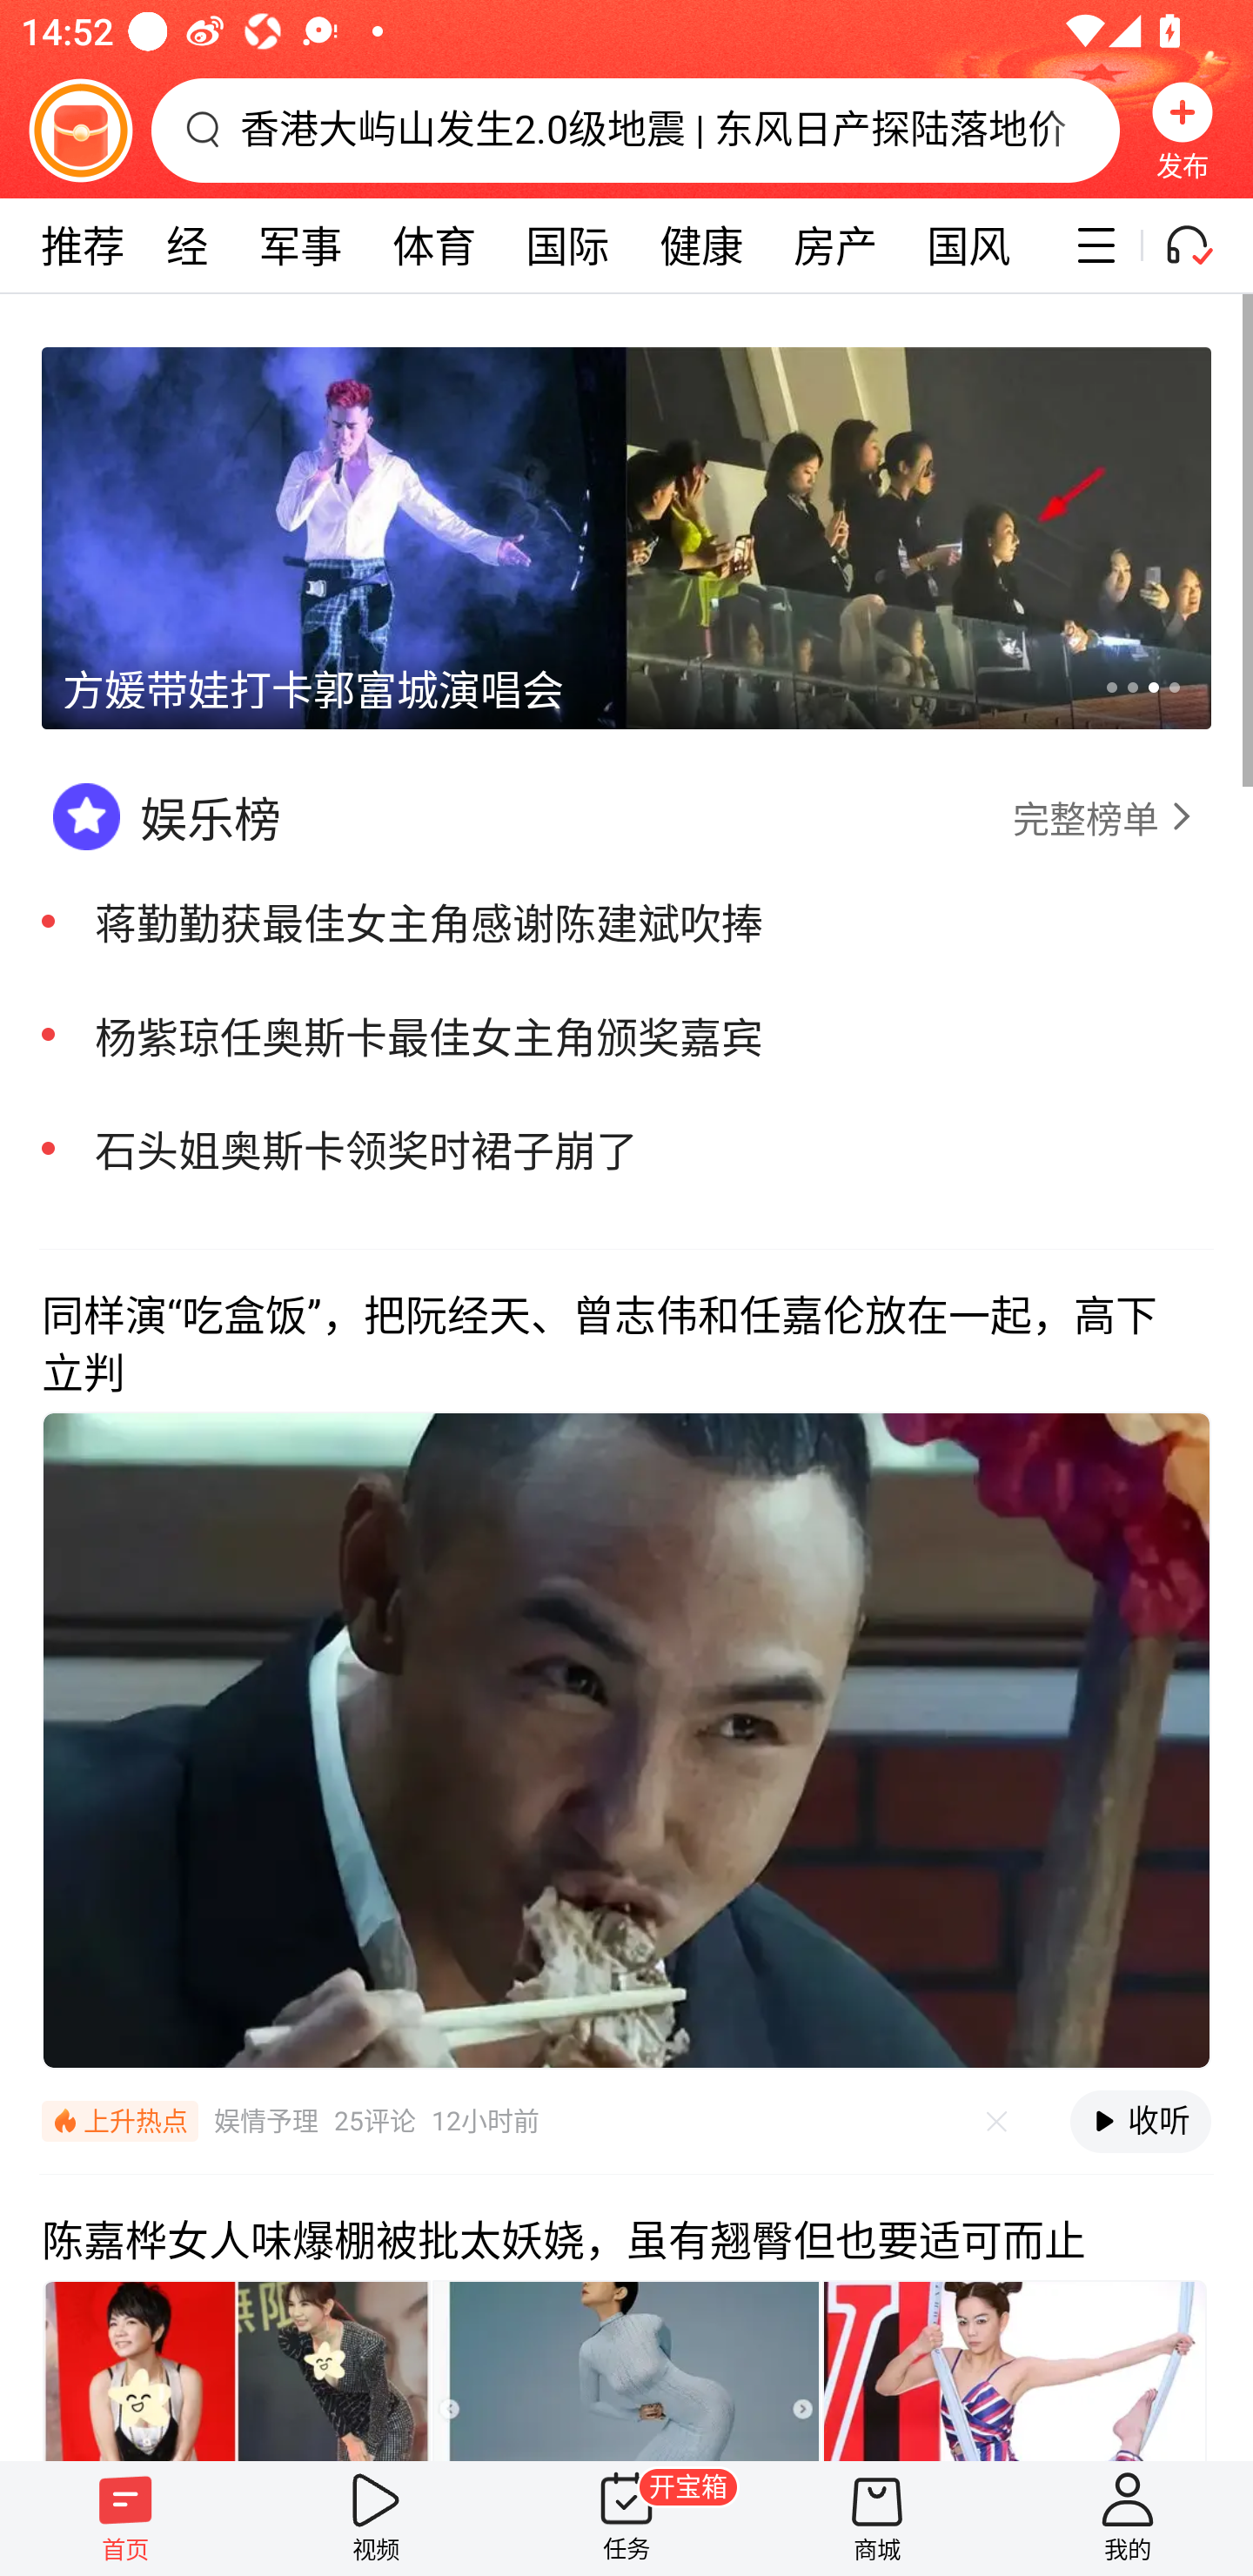 The width and height of the screenshot is (1253, 2576). What do you see at coordinates (125, 2518) in the screenshot?
I see `首页` at bounding box center [125, 2518].